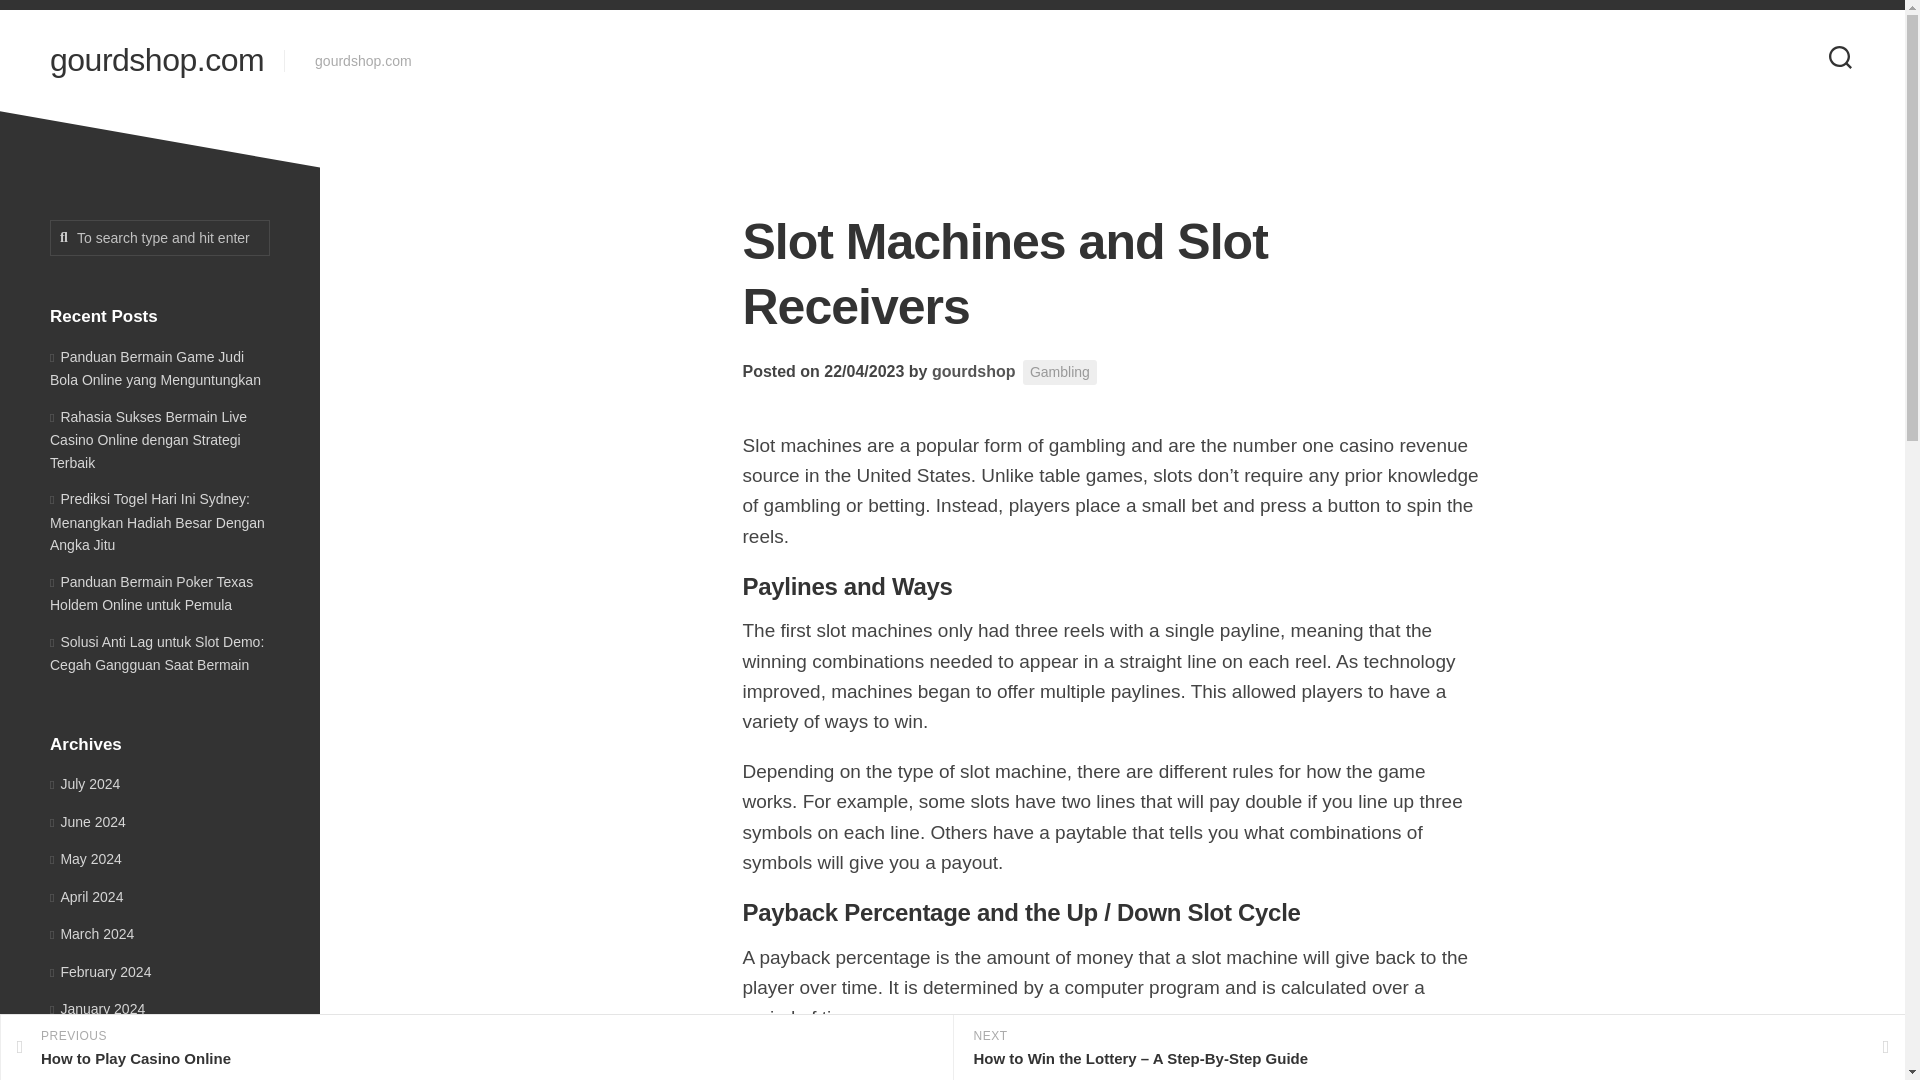 The width and height of the screenshot is (1920, 1080). I want to click on Solusi Anti Lag untuk Slot Demo: Cegah Gangguan Saat Bermain, so click(156, 653).